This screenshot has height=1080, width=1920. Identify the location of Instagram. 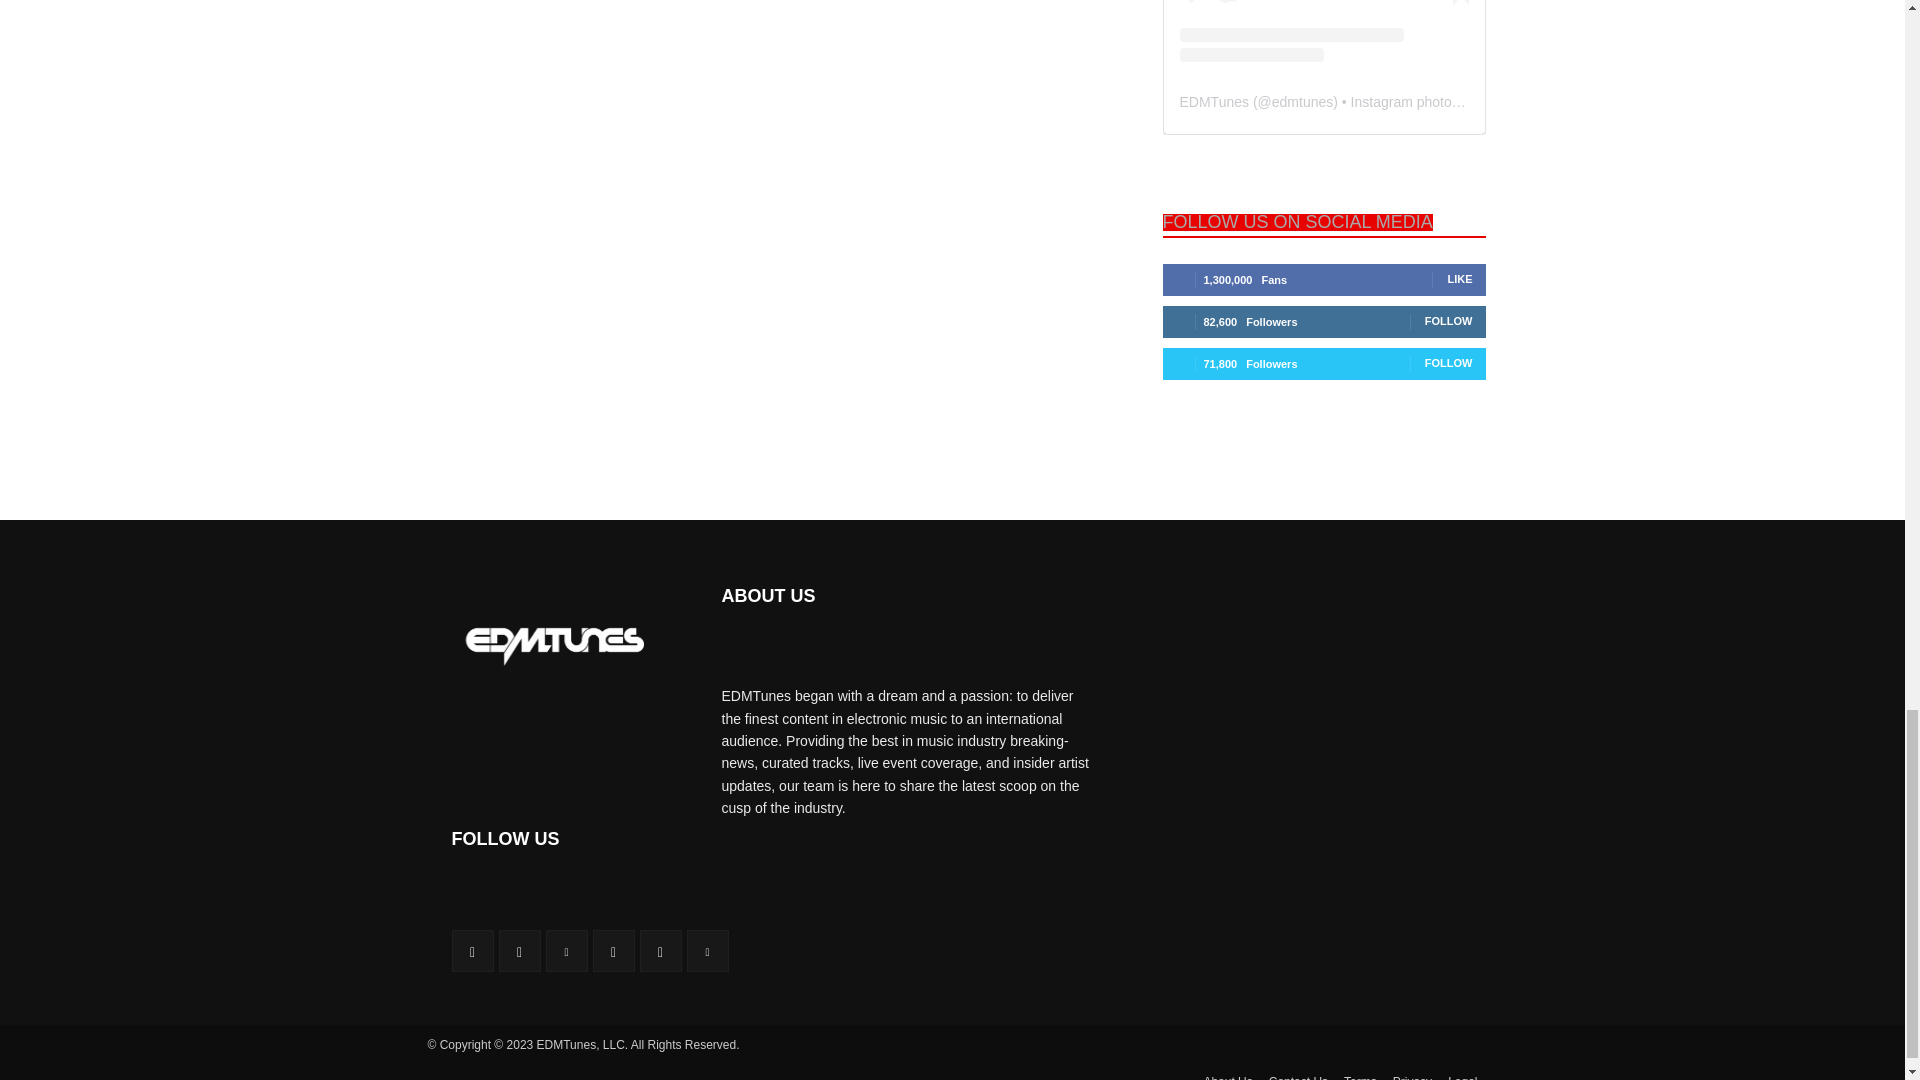
(518, 950).